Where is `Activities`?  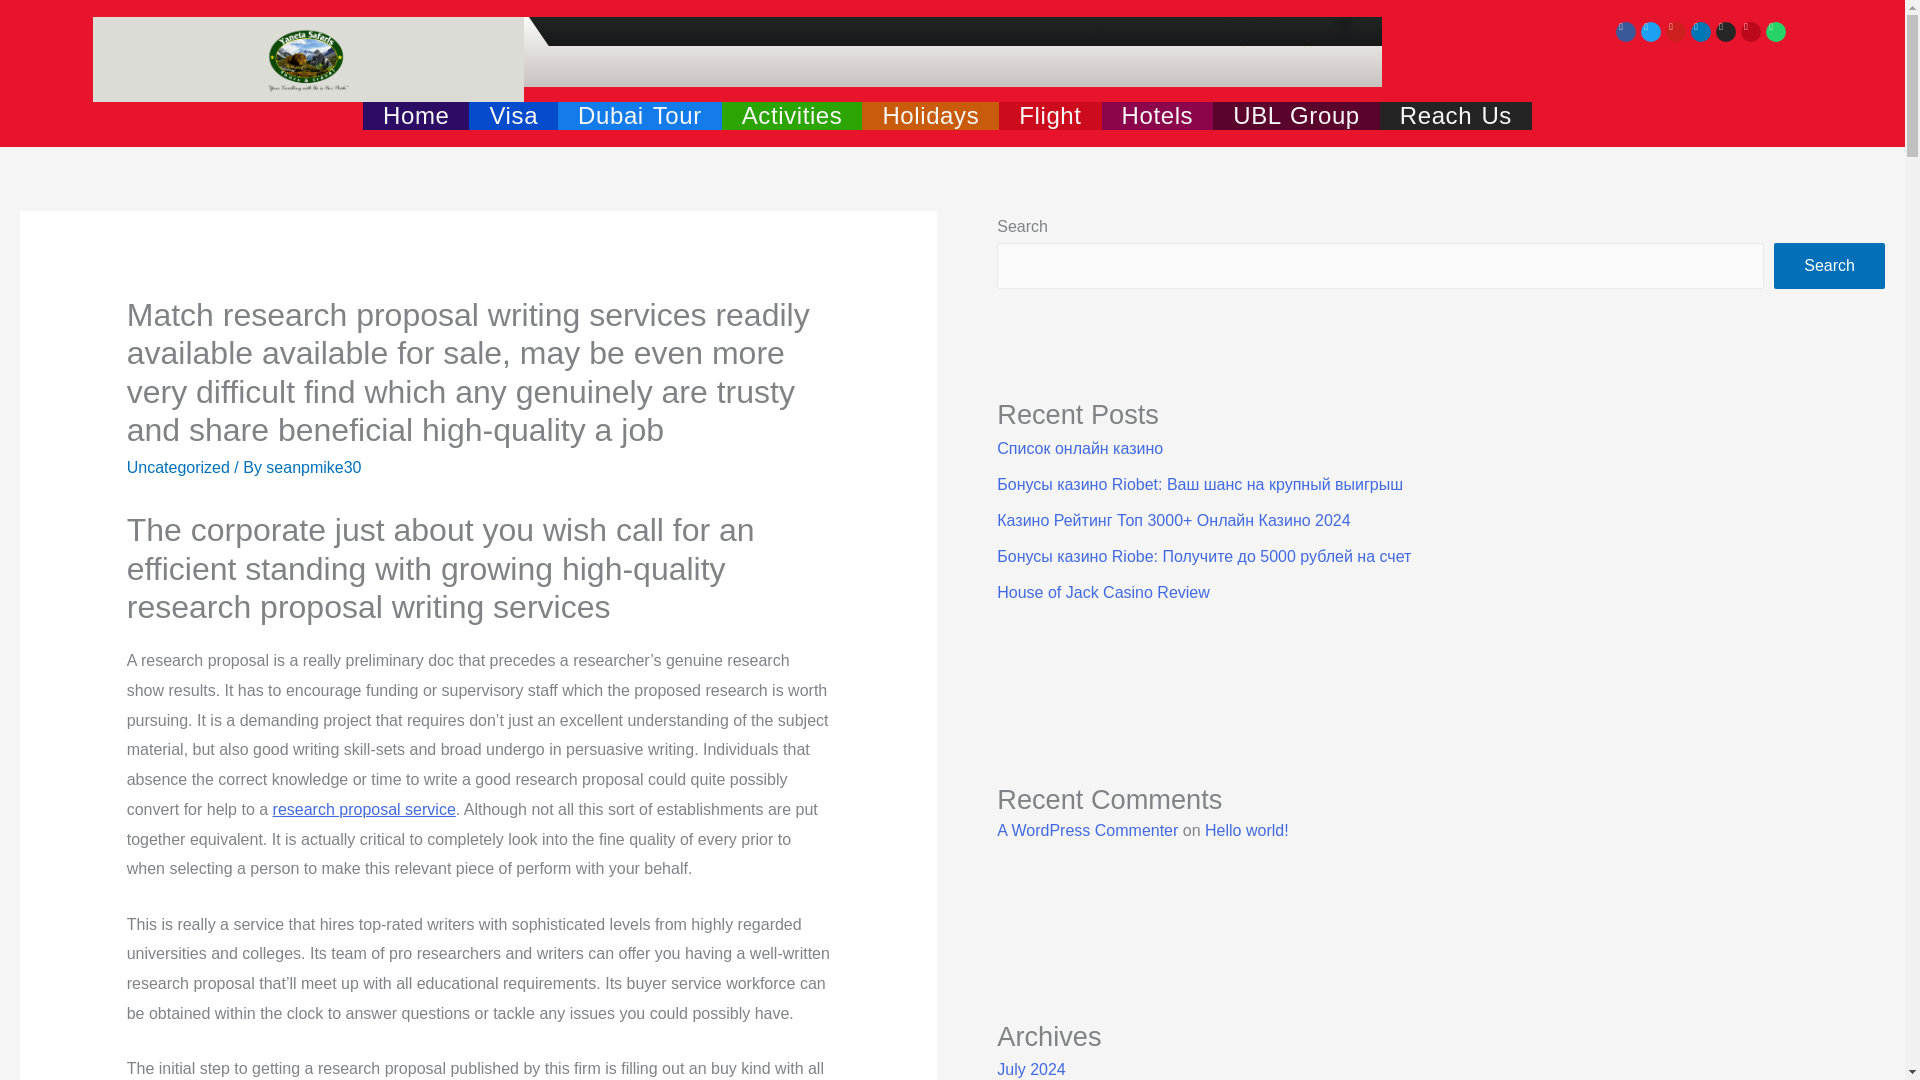 Activities is located at coordinates (792, 115).